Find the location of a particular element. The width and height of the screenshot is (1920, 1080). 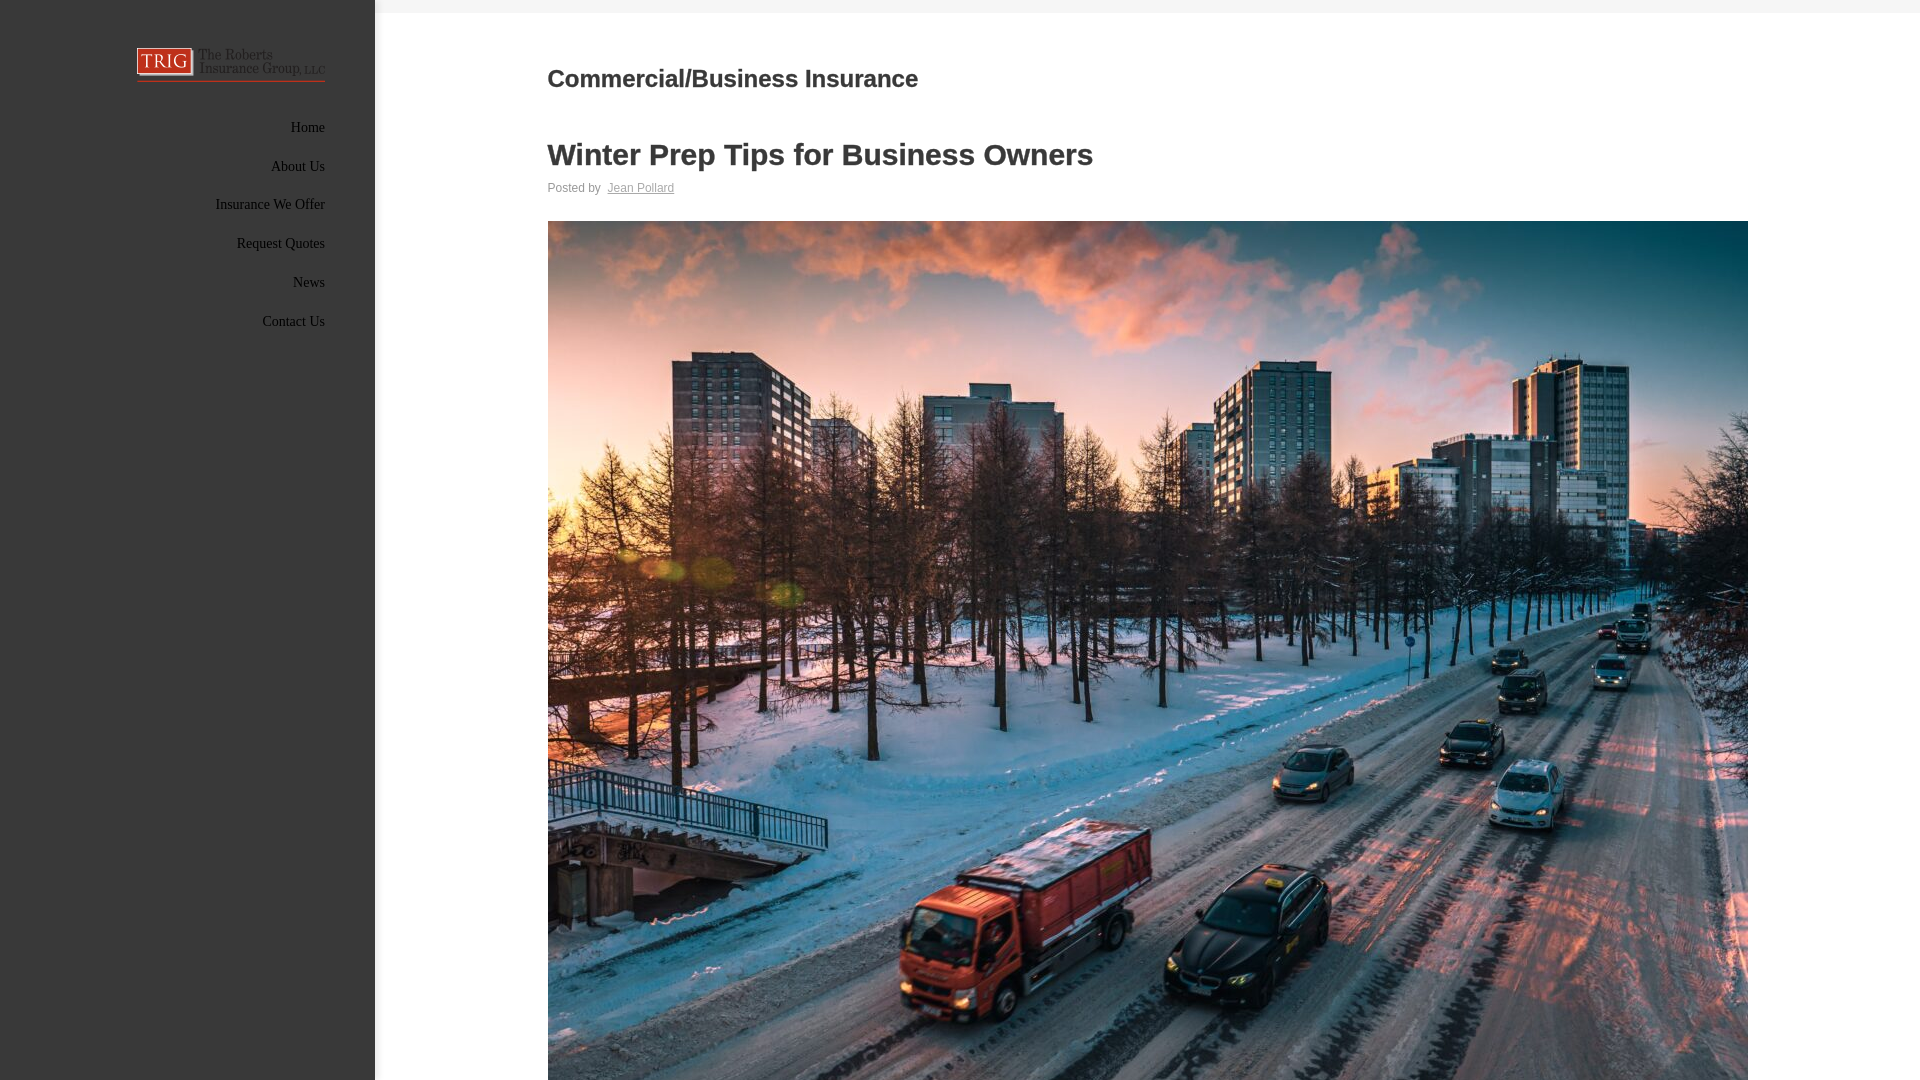

Contact Us is located at coordinates (187, 322).